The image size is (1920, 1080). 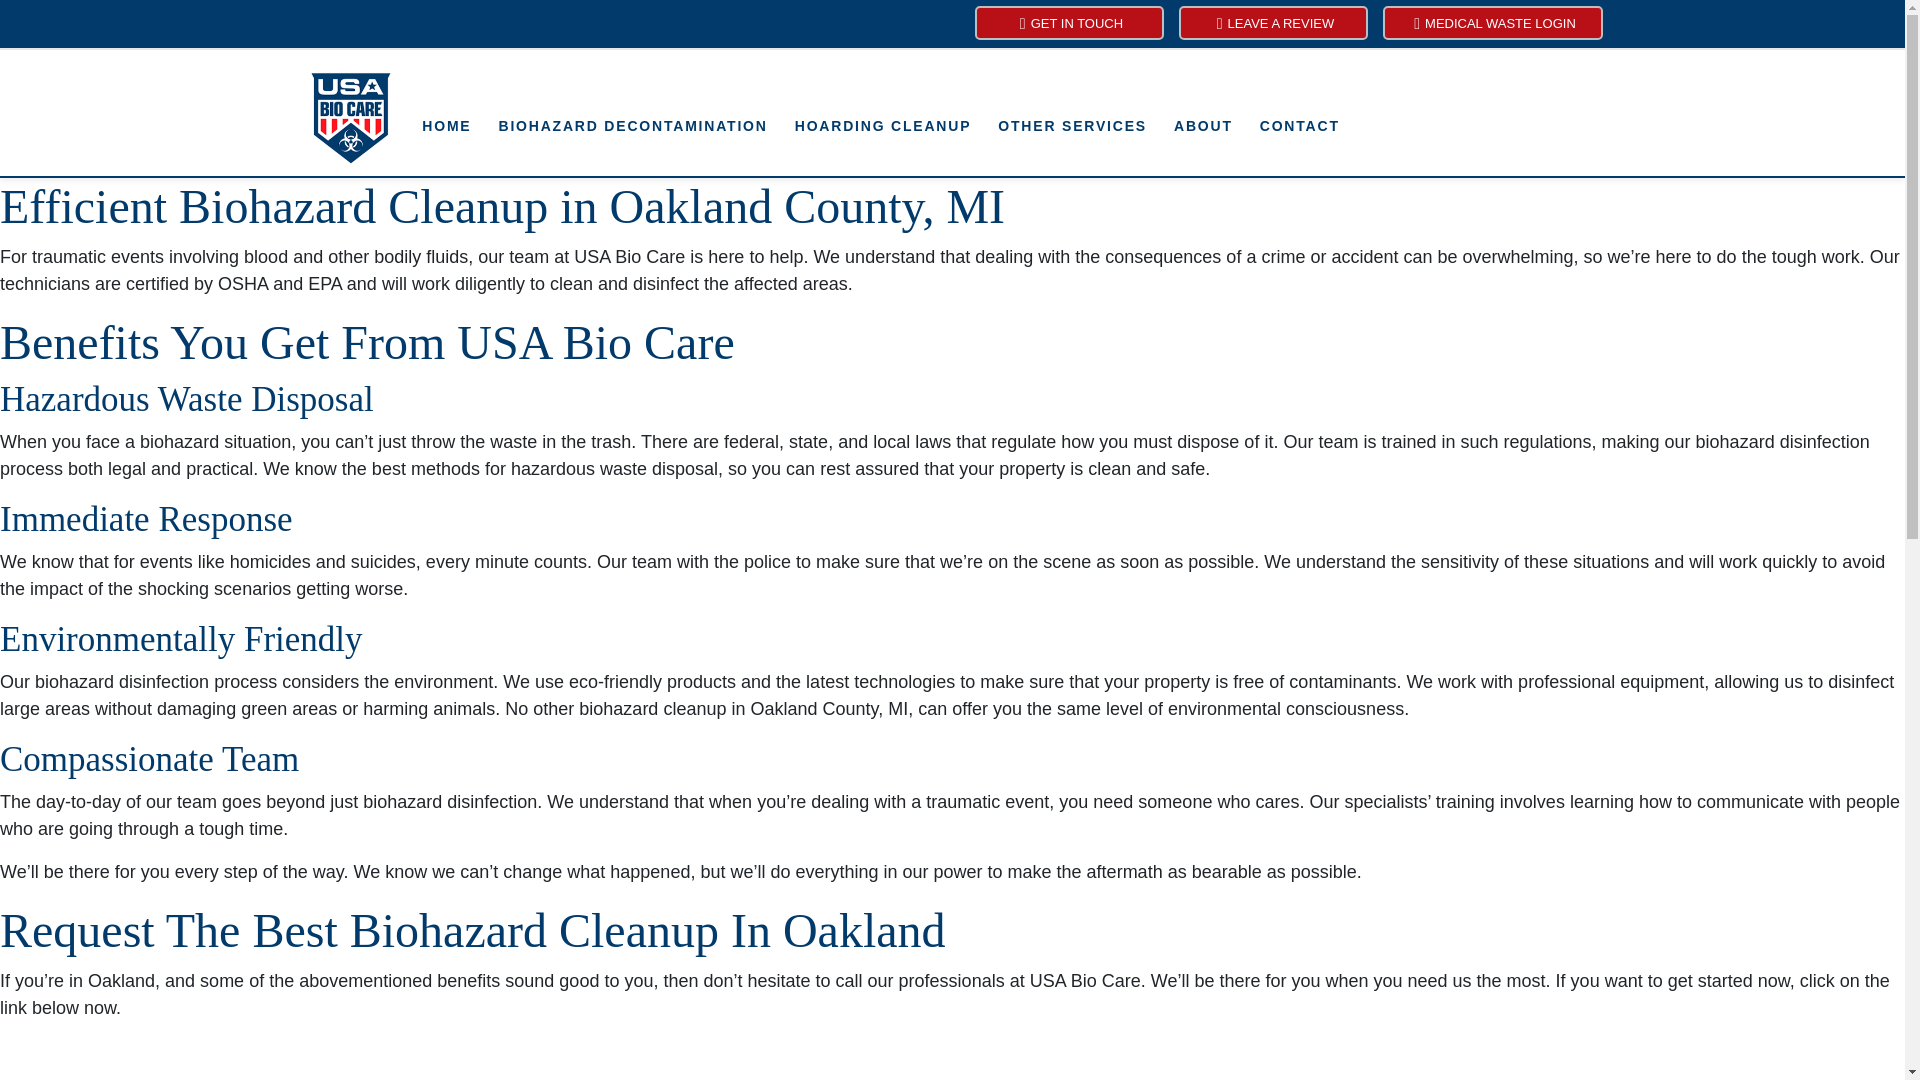 What do you see at coordinates (446, 126) in the screenshot?
I see `HOME` at bounding box center [446, 126].